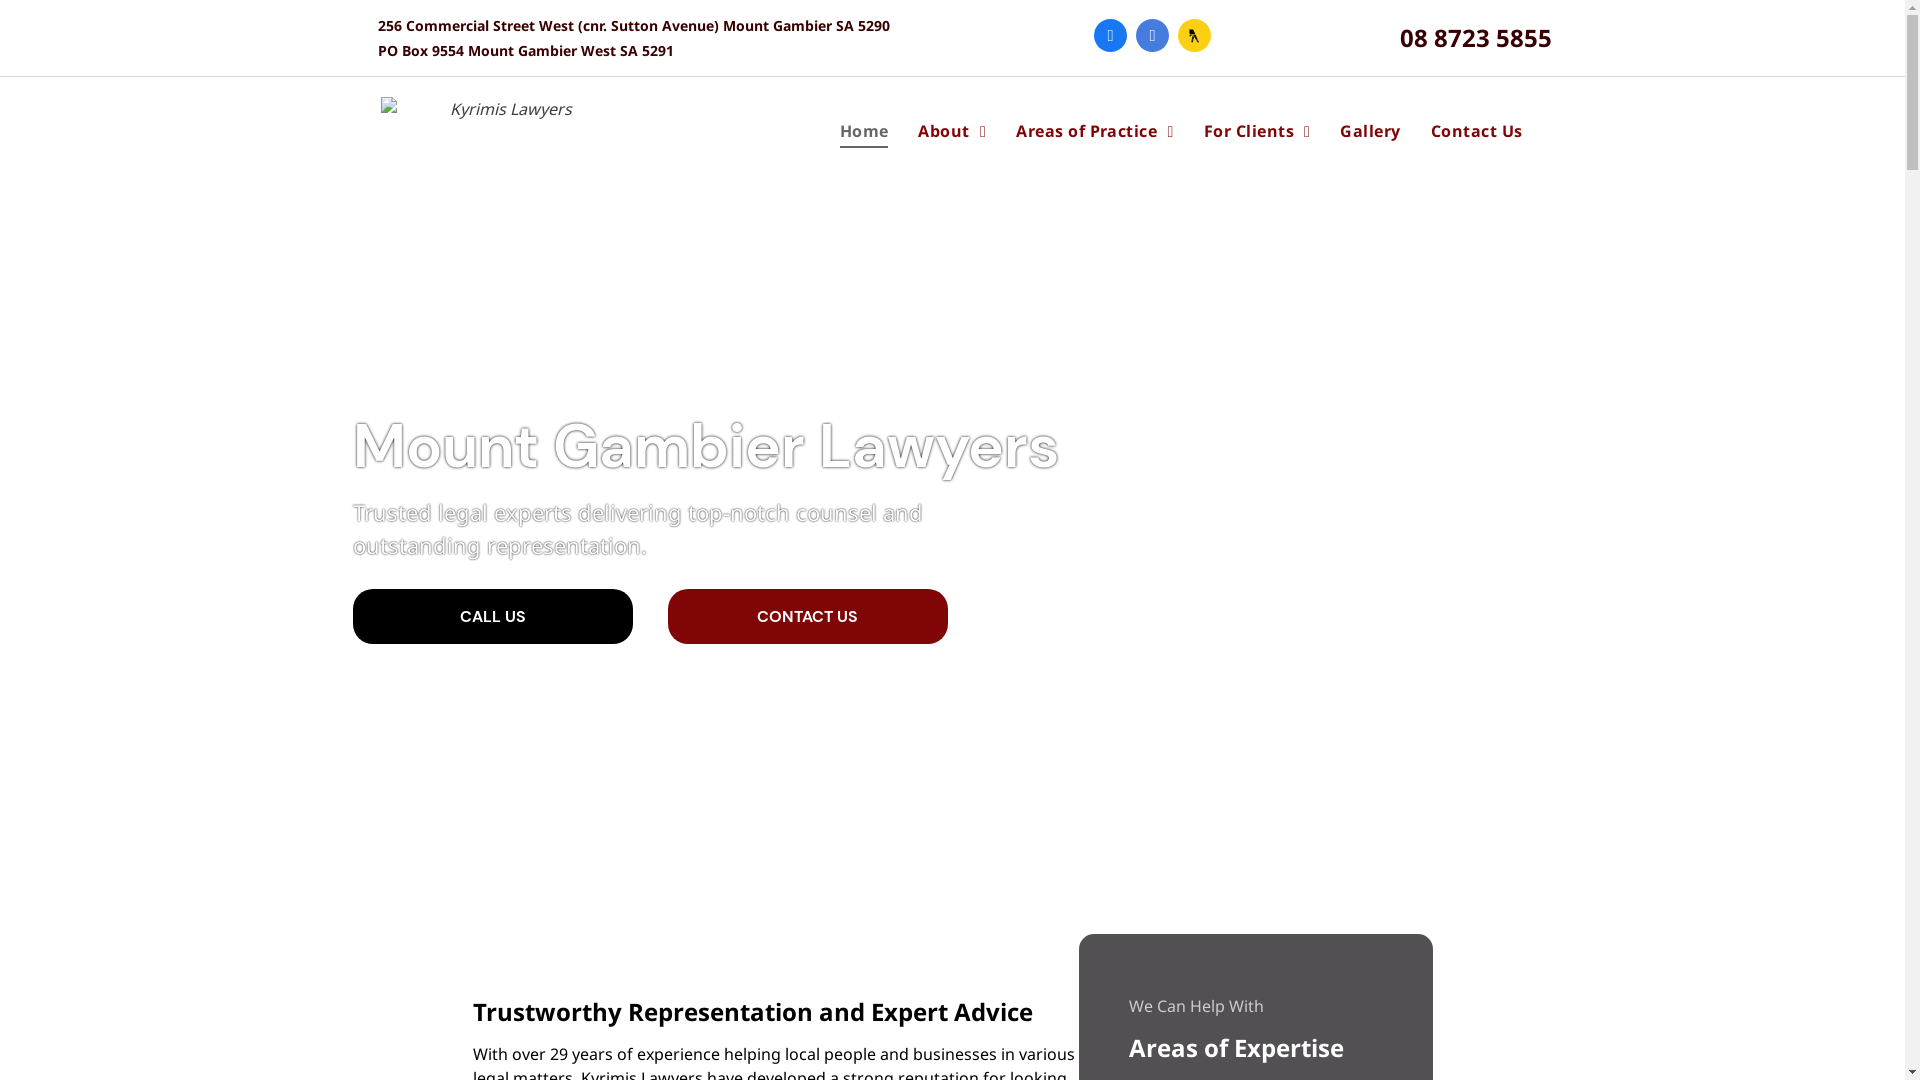 The image size is (1920, 1080). What do you see at coordinates (1258, 131) in the screenshot?
I see `For Clients` at bounding box center [1258, 131].